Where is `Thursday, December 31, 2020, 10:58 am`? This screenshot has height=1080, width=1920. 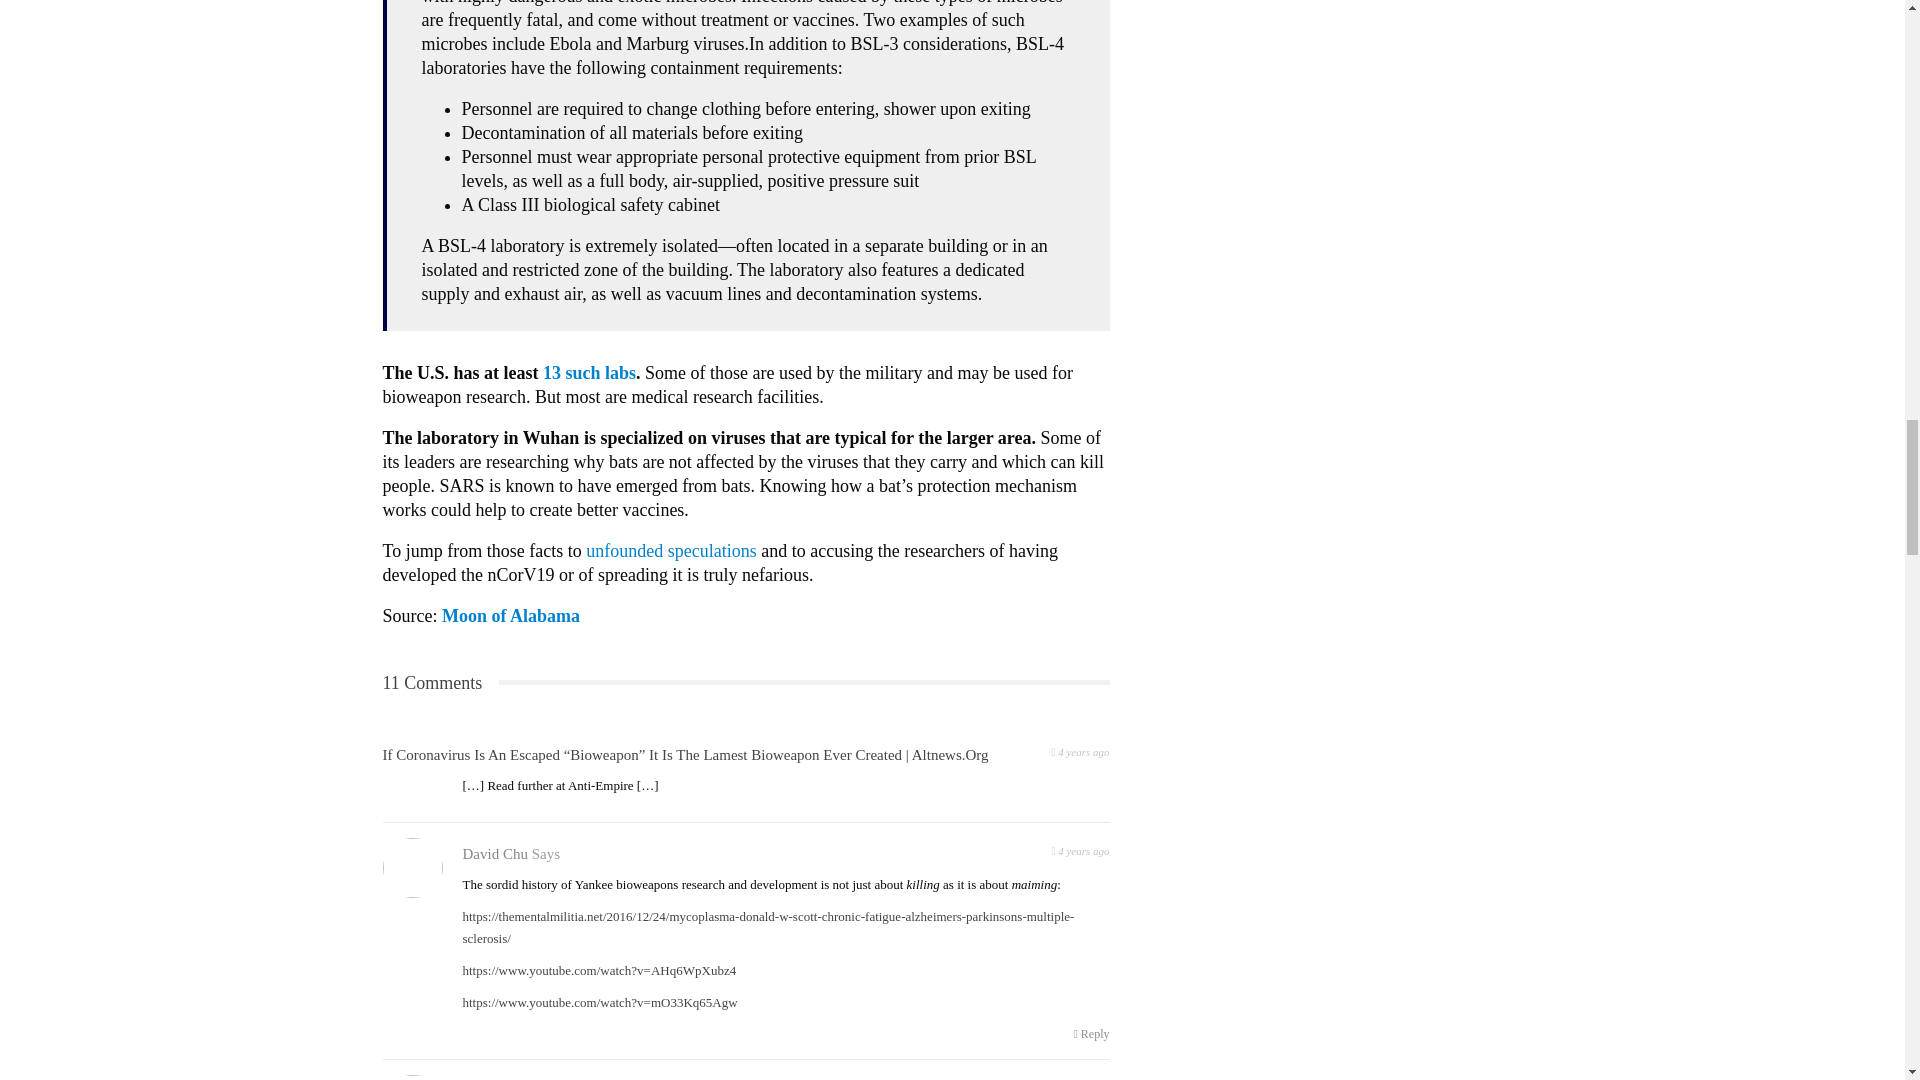
Thursday, December 31, 2020, 10:58 am is located at coordinates (1080, 849).